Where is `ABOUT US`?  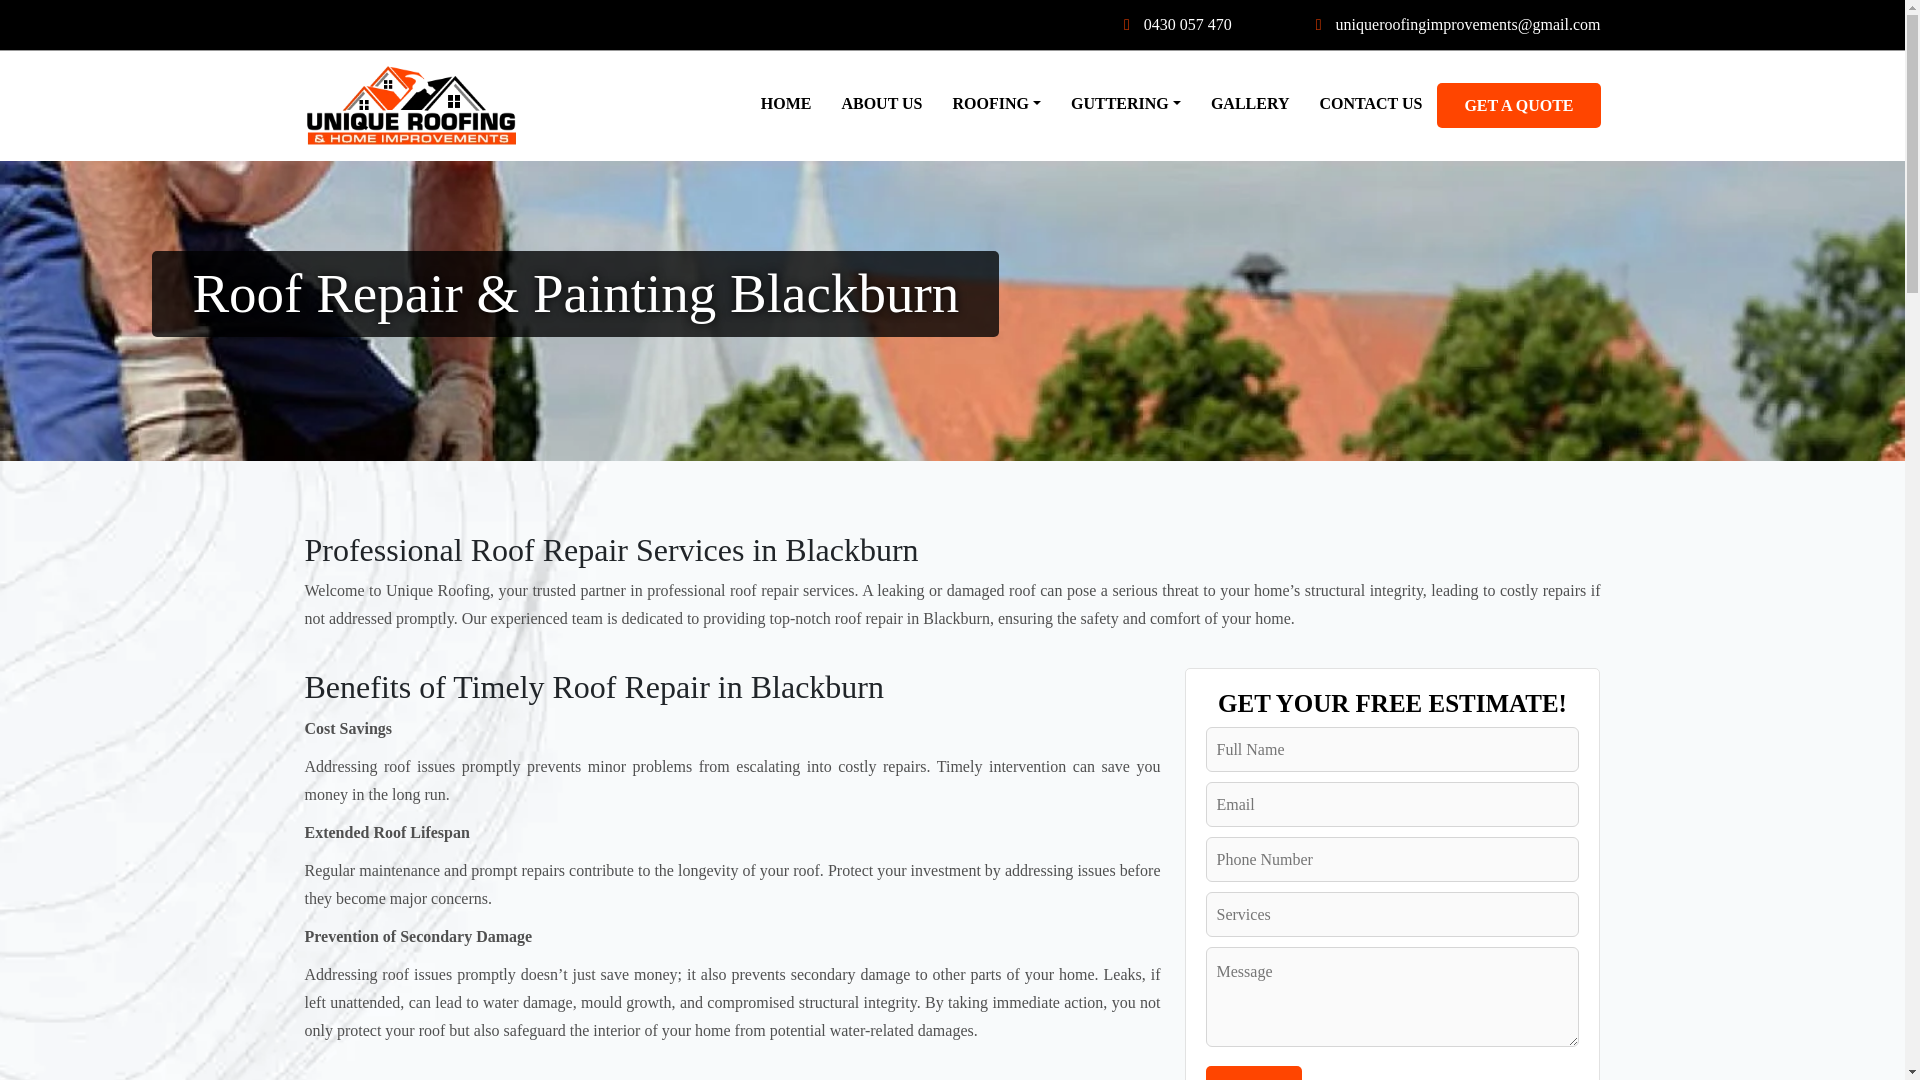 ABOUT US is located at coordinates (880, 105).